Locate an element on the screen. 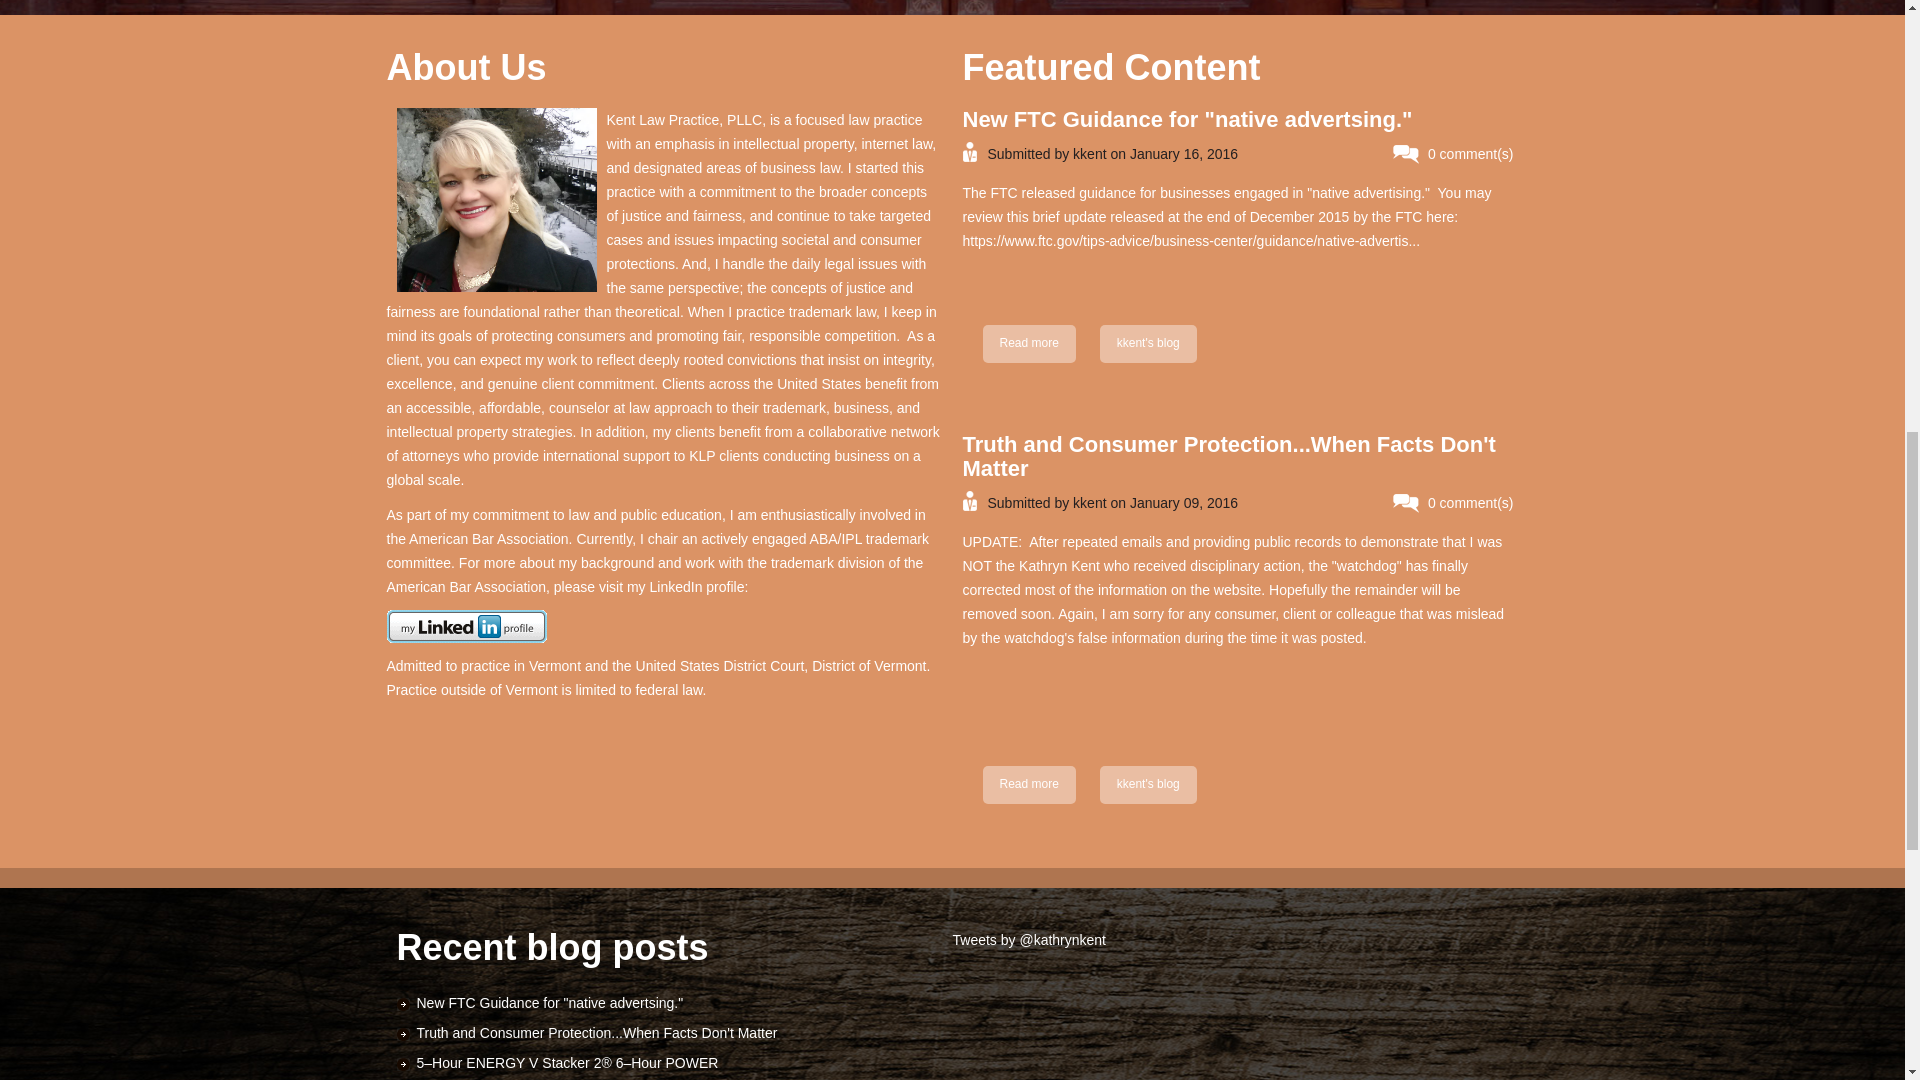 The image size is (1920, 1080). Truth and Consumer Protection...When Facts Don't Matter is located at coordinates (1228, 456).